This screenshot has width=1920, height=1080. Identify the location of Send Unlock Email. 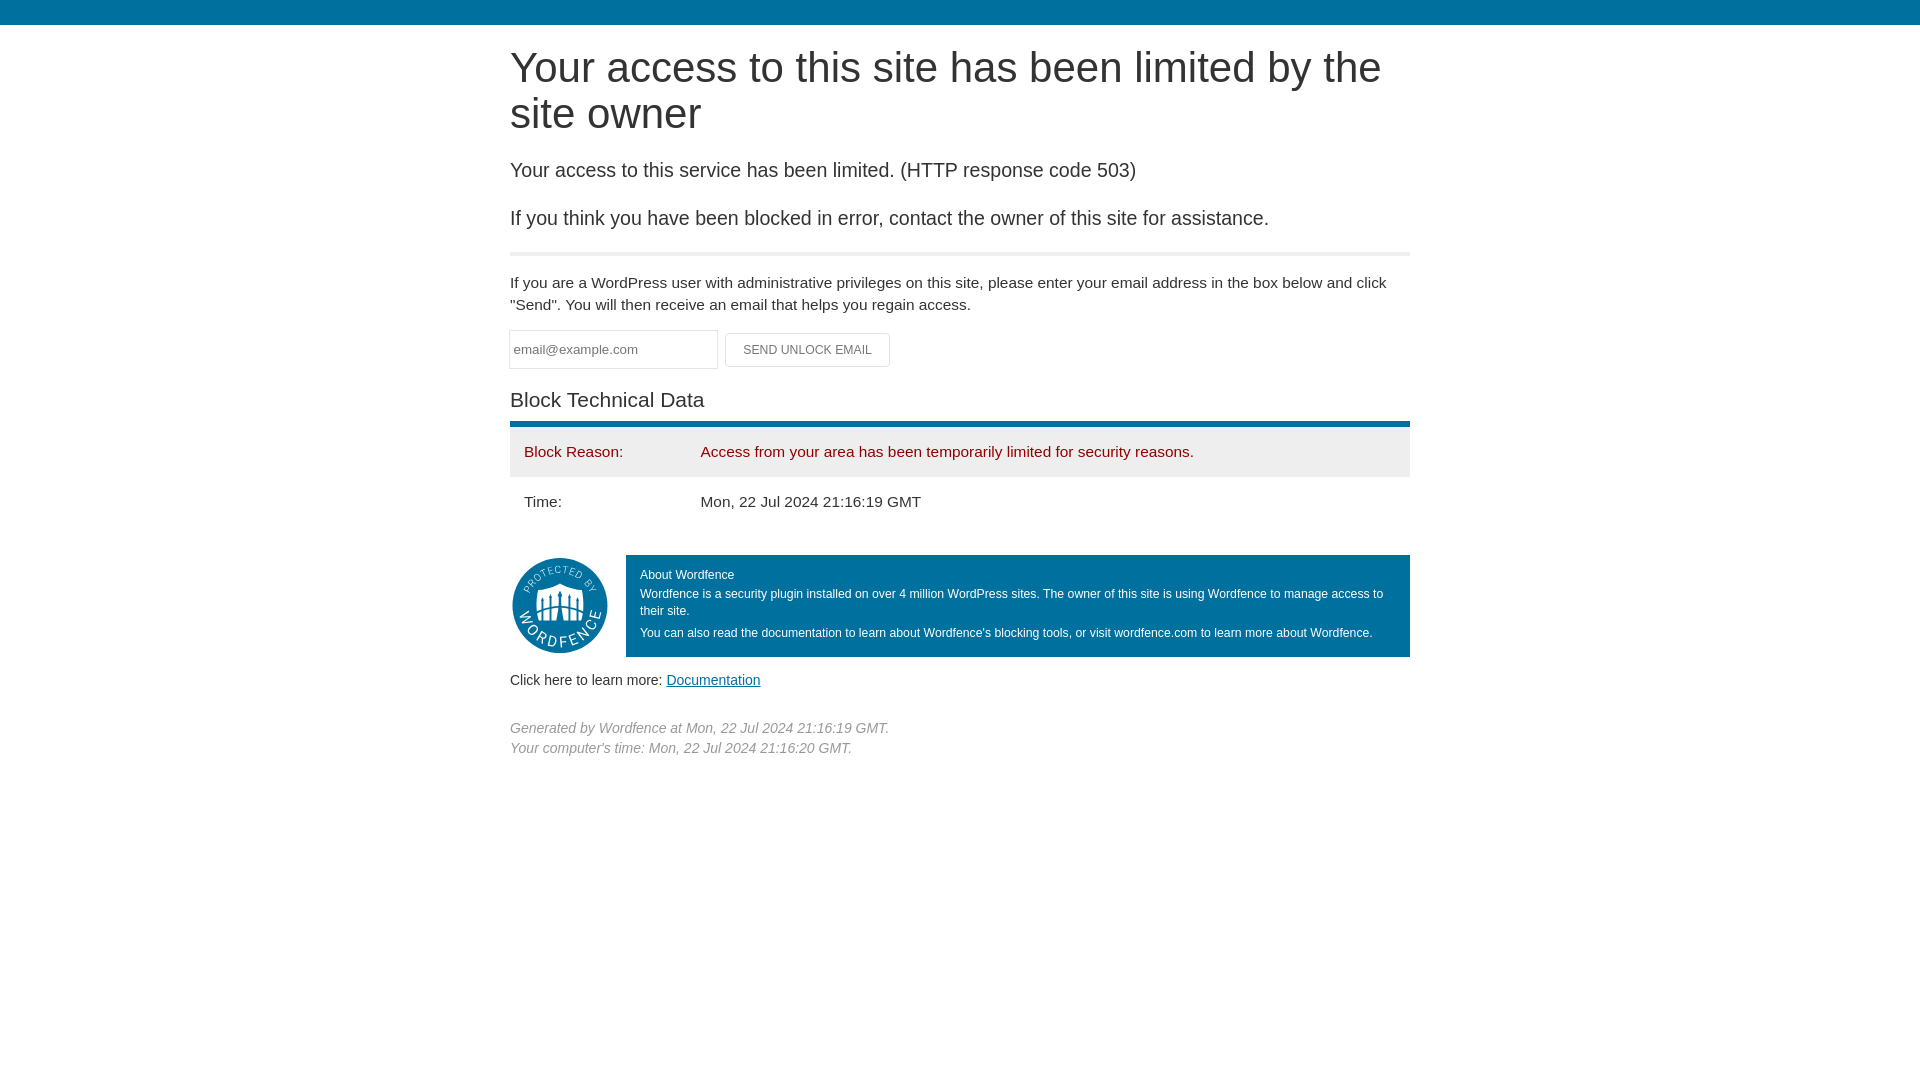
(808, 350).